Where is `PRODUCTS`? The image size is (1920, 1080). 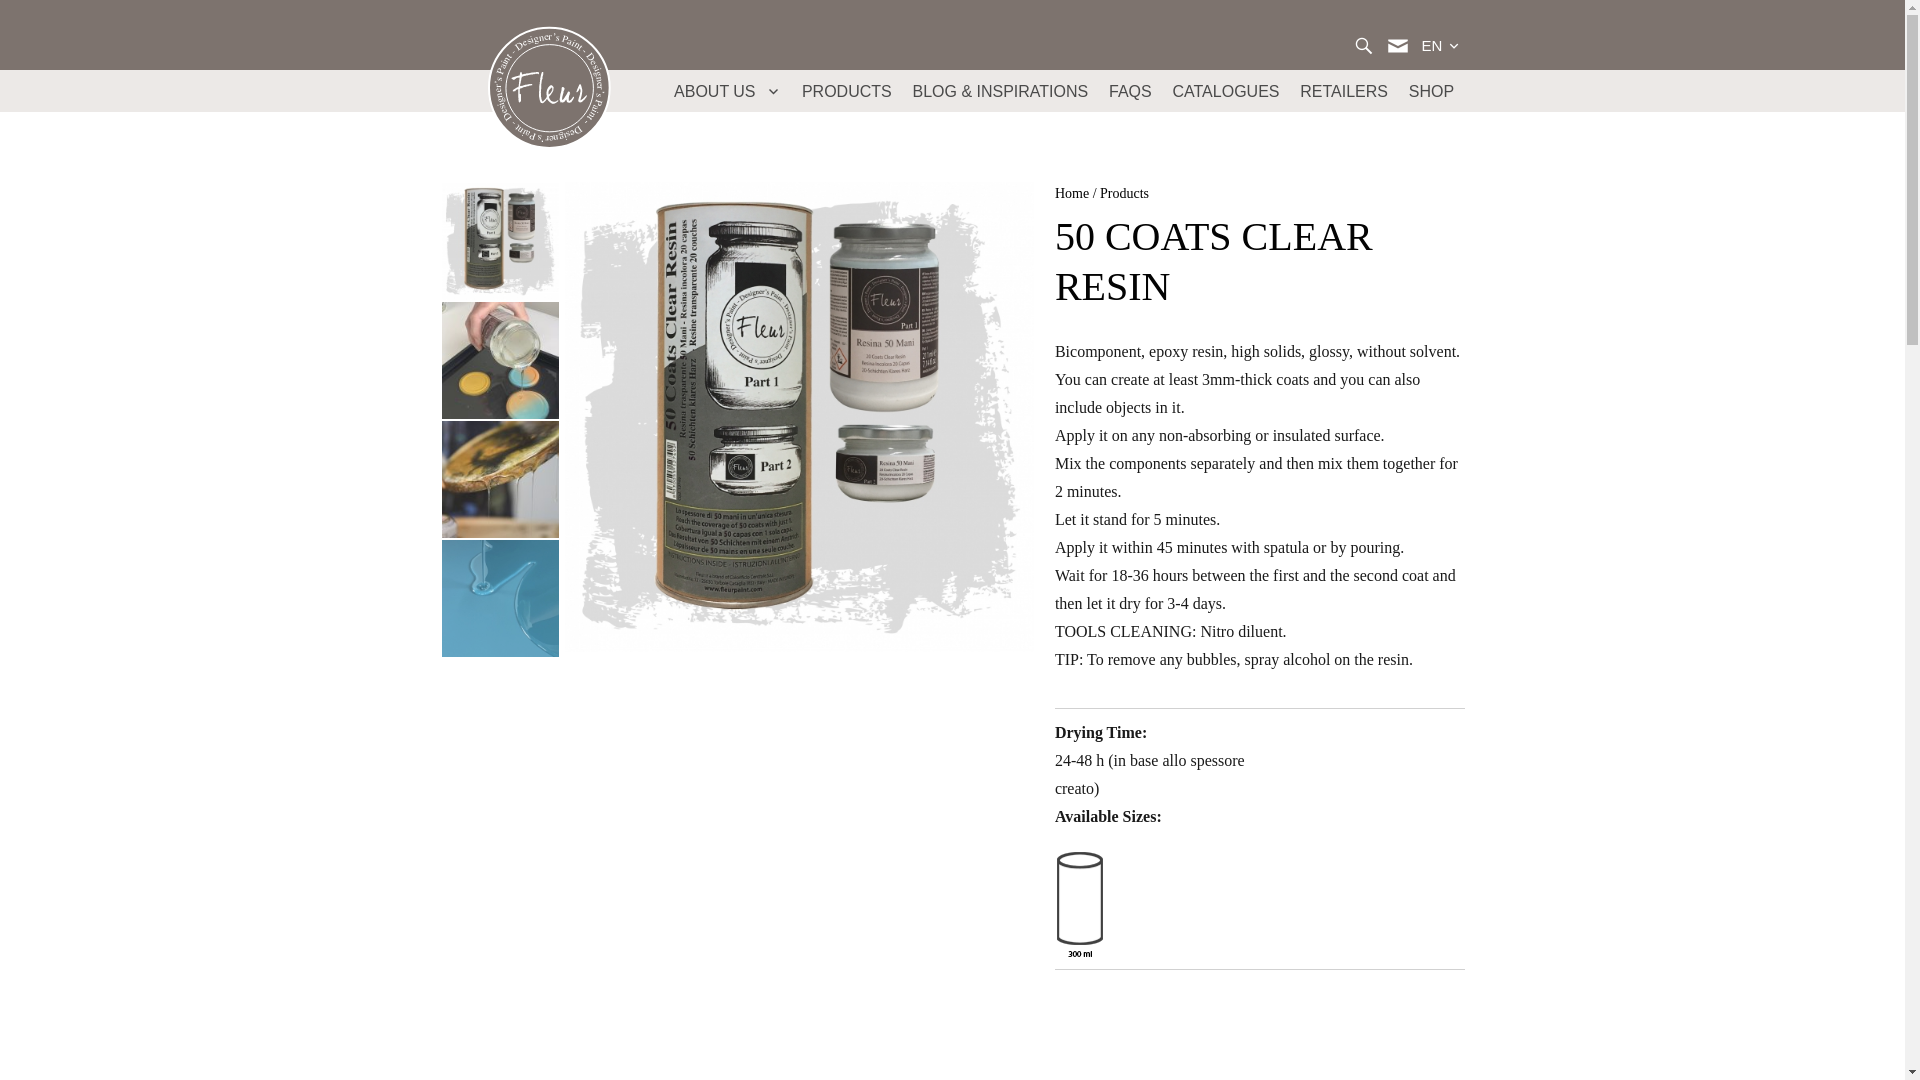 PRODUCTS is located at coordinates (846, 91).